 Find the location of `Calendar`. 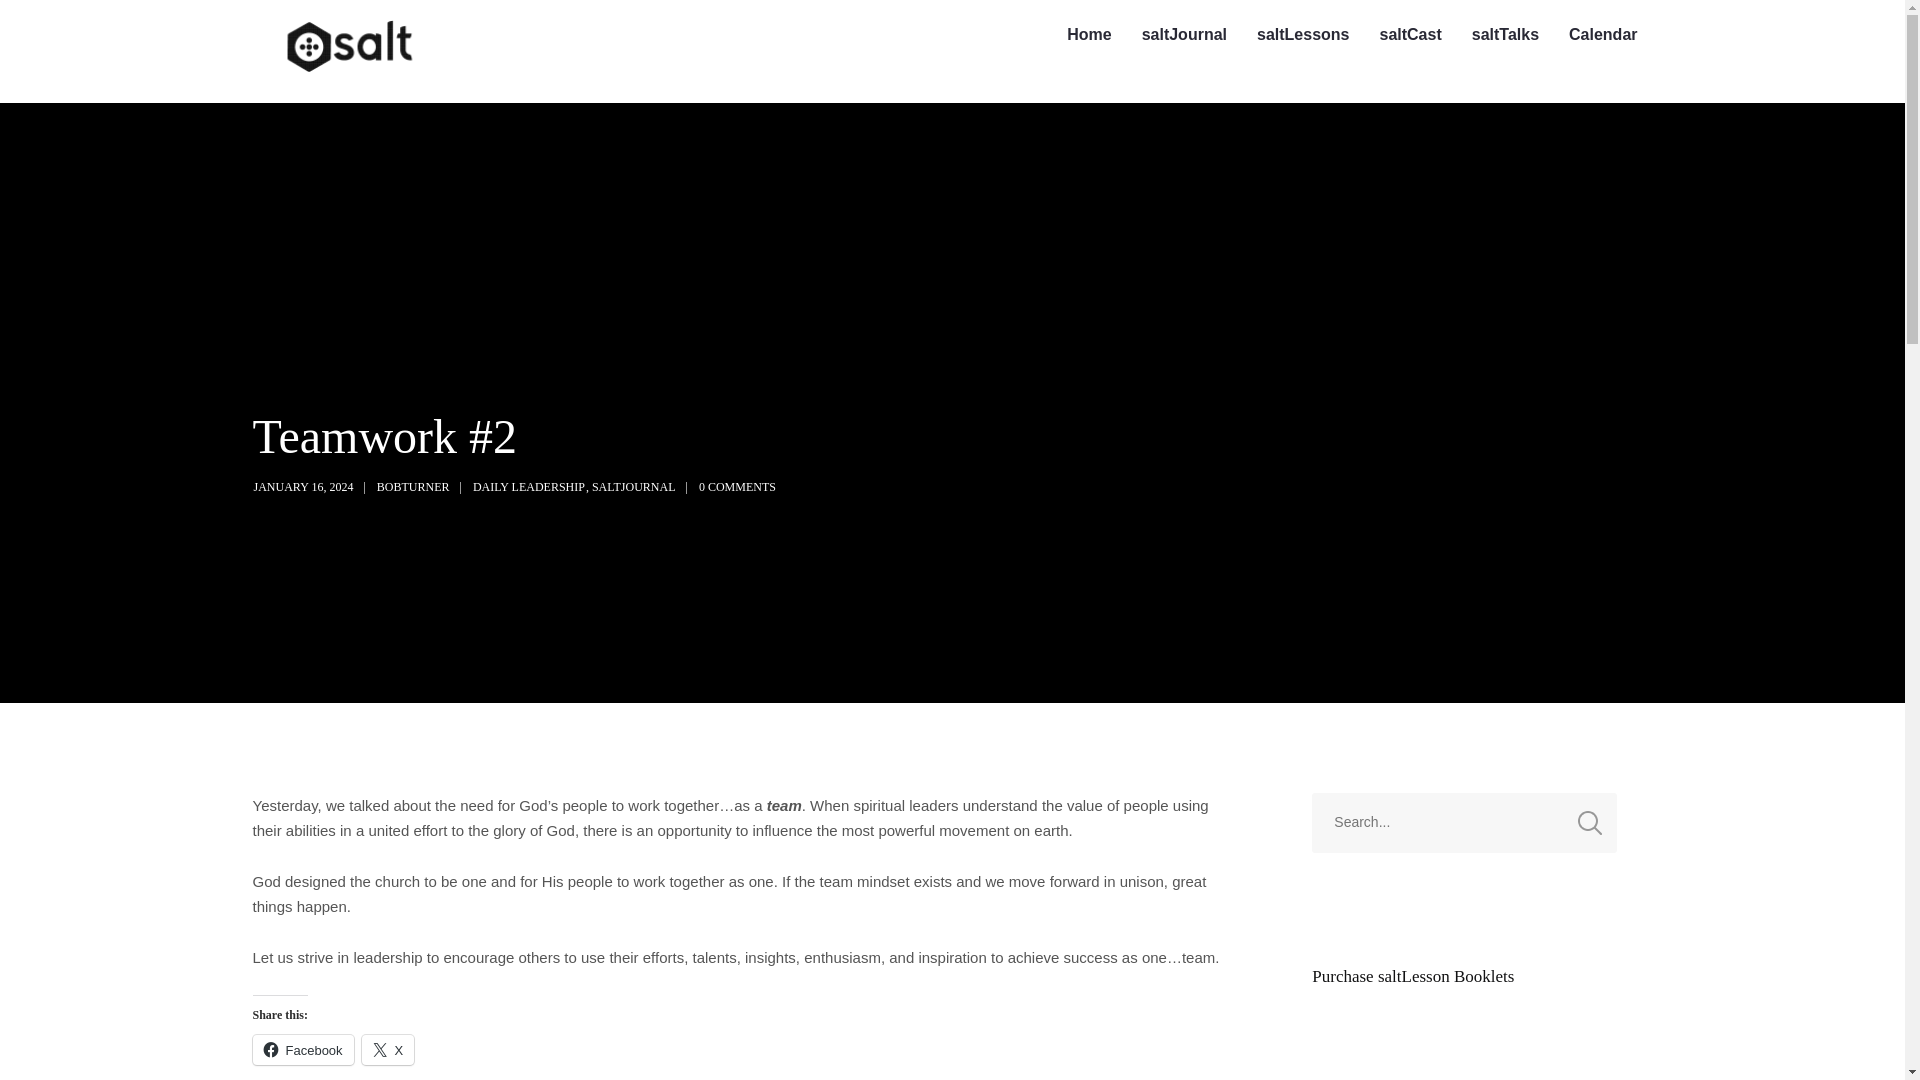

Calendar is located at coordinates (1602, 35).